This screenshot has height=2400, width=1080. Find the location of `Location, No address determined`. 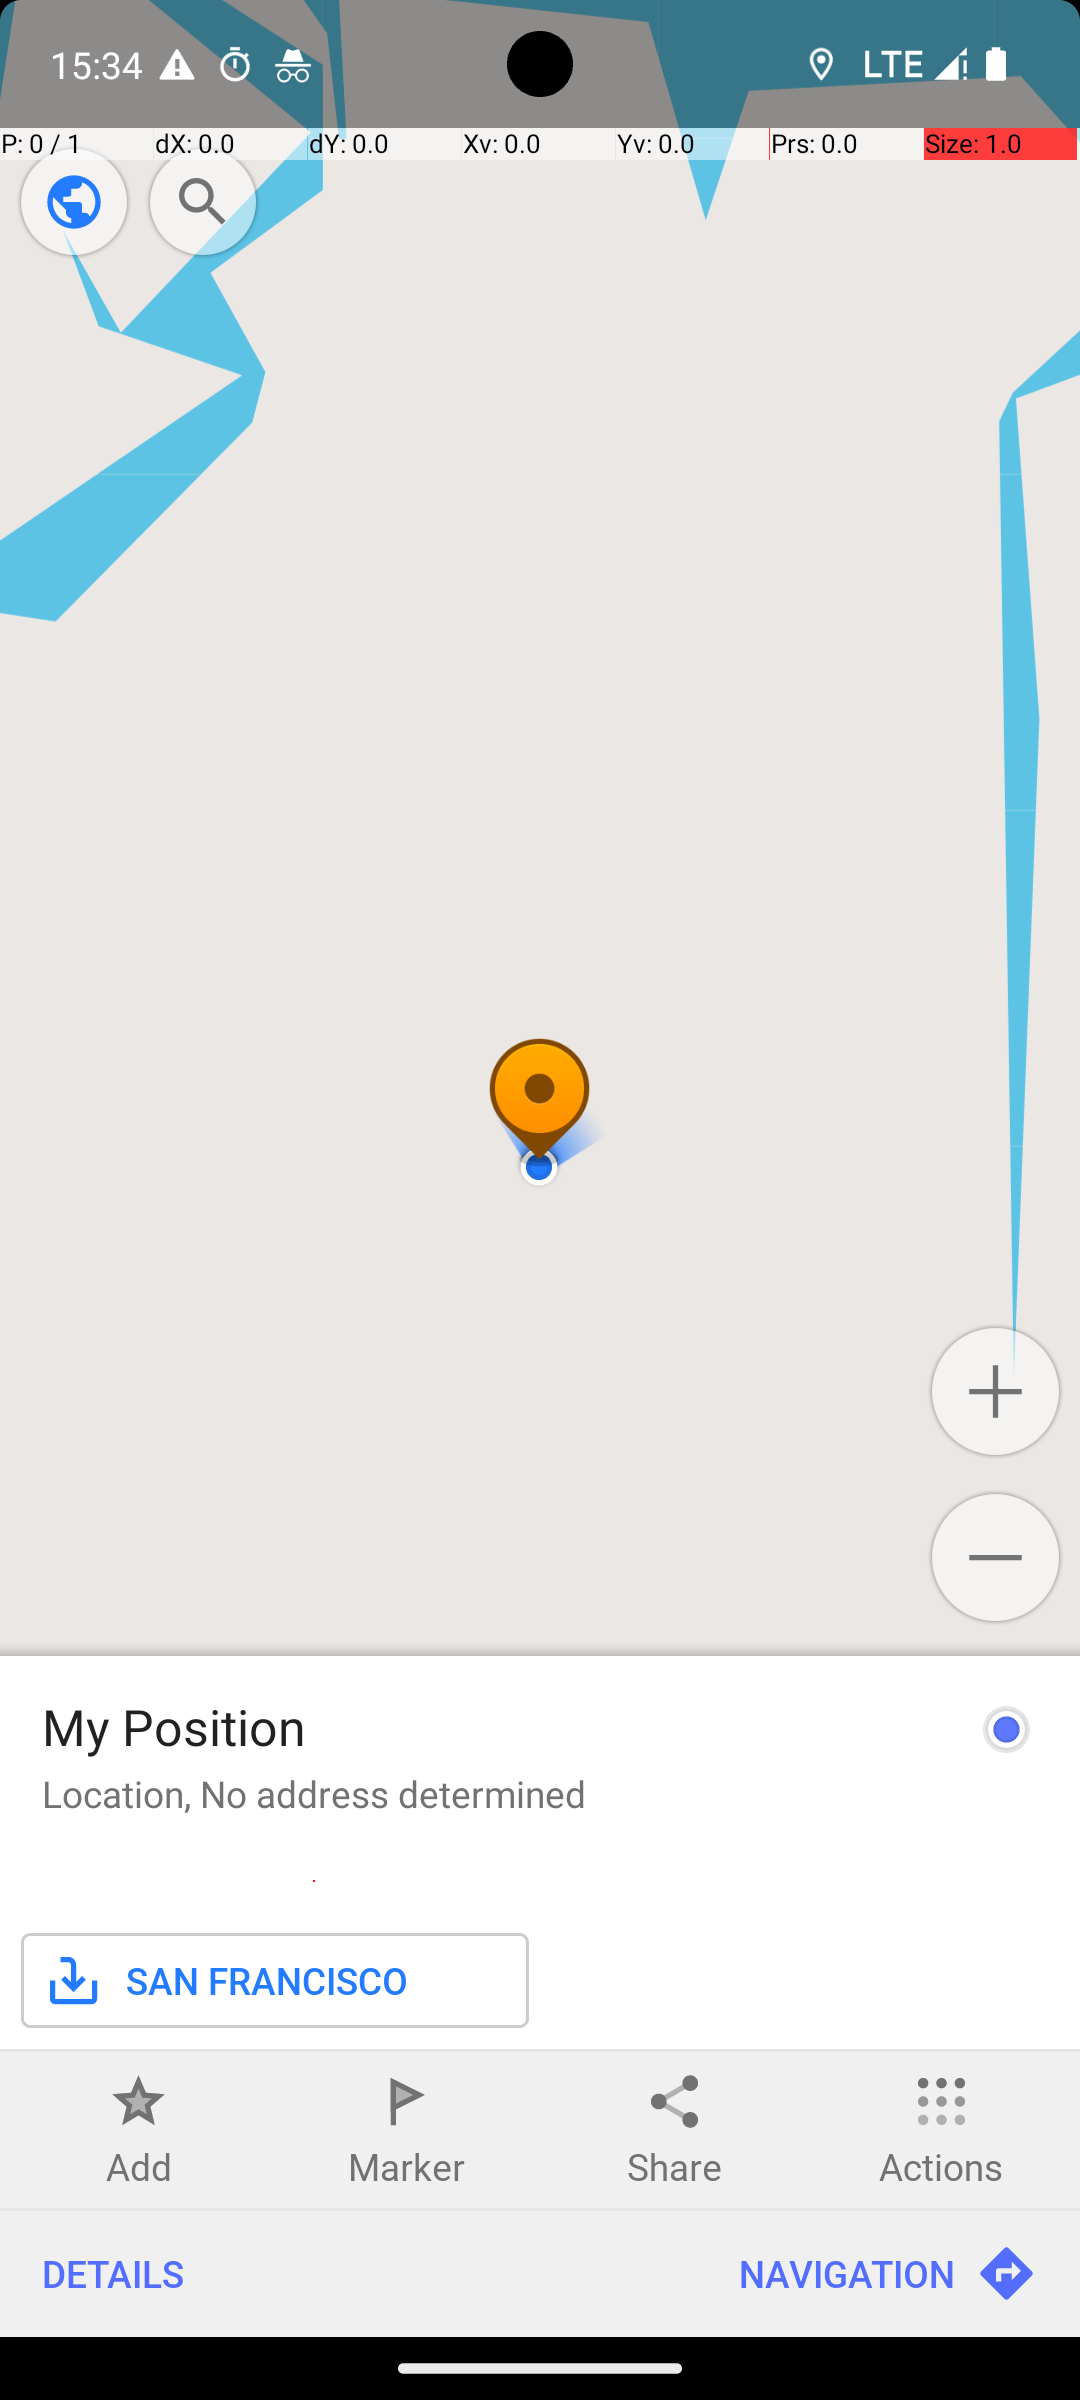

Location, No address determined is located at coordinates (314, 1794).